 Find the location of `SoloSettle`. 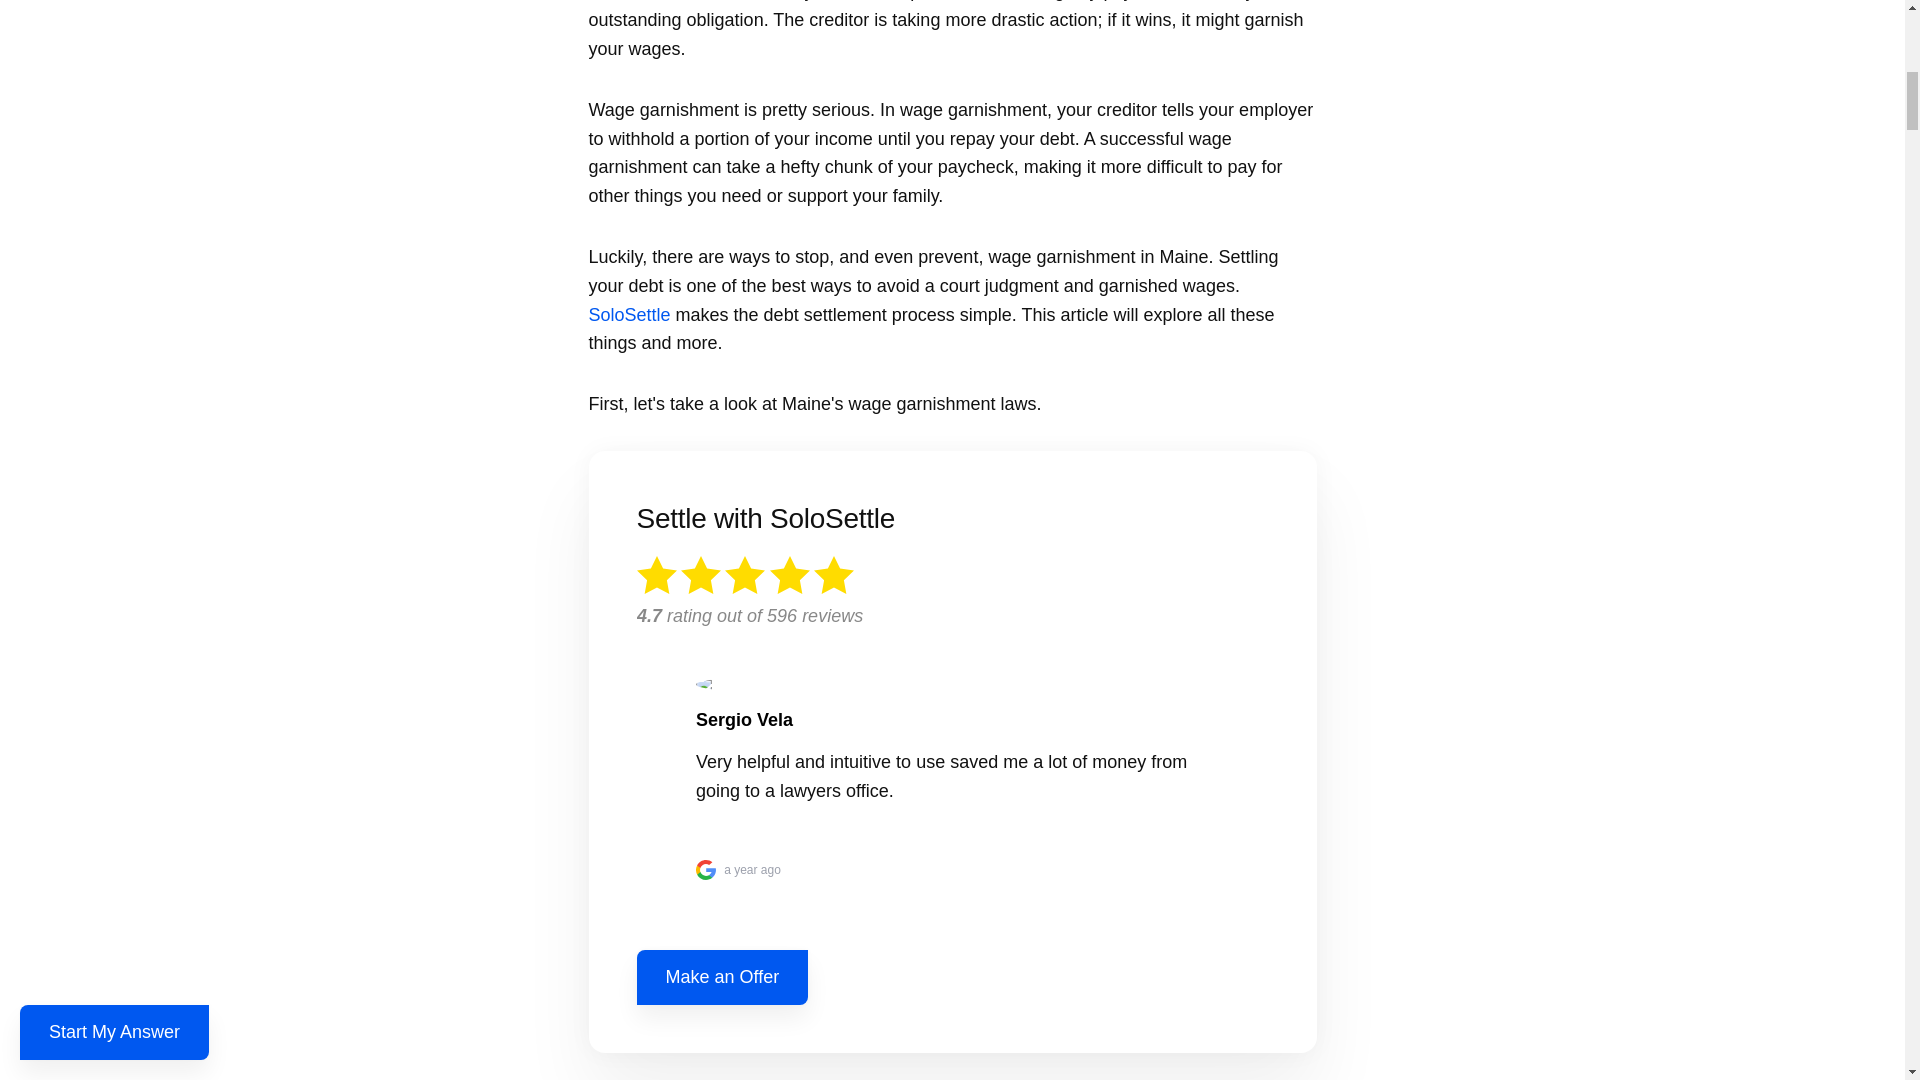

SoloSettle is located at coordinates (628, 314).